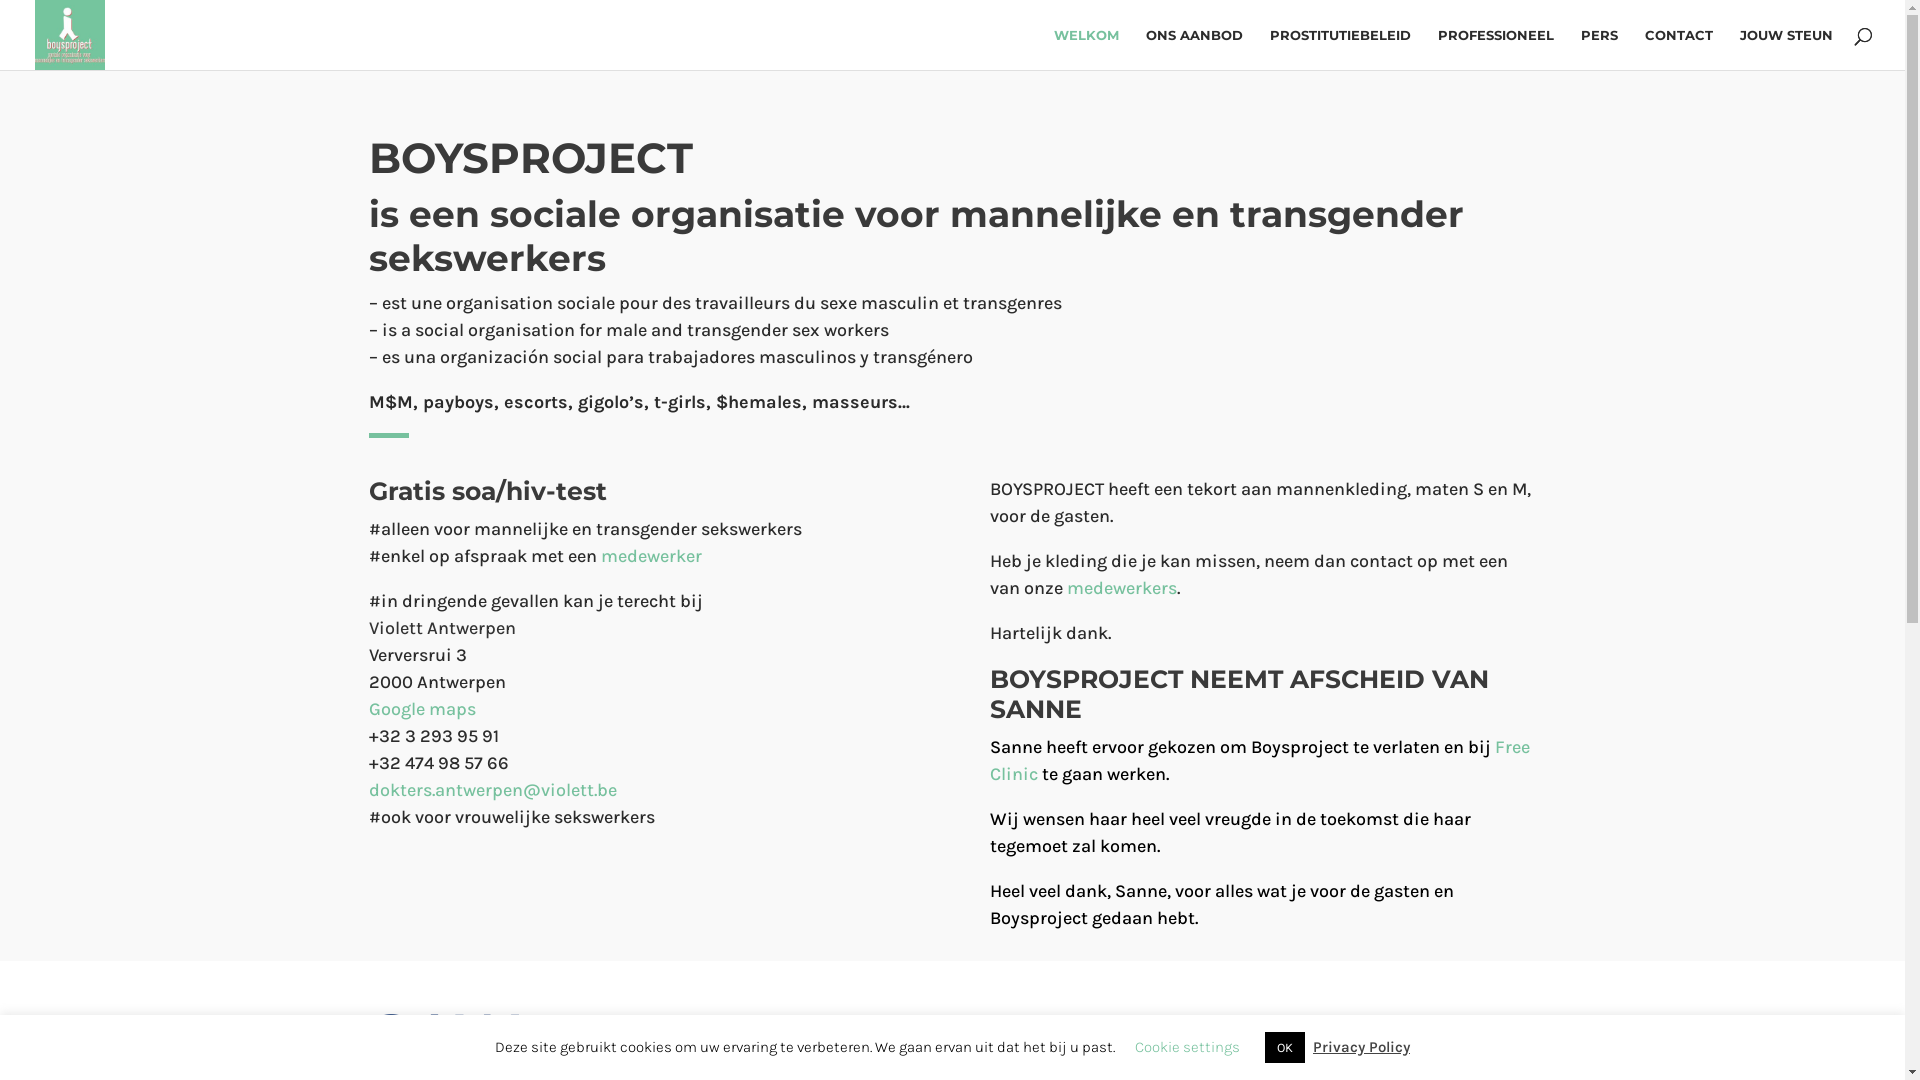 This screenshot has width=1920, height=1080. What do you see at coordinates (422, 709) in the screenshot?
I see `Google maps` at bounding box center [422, 709].